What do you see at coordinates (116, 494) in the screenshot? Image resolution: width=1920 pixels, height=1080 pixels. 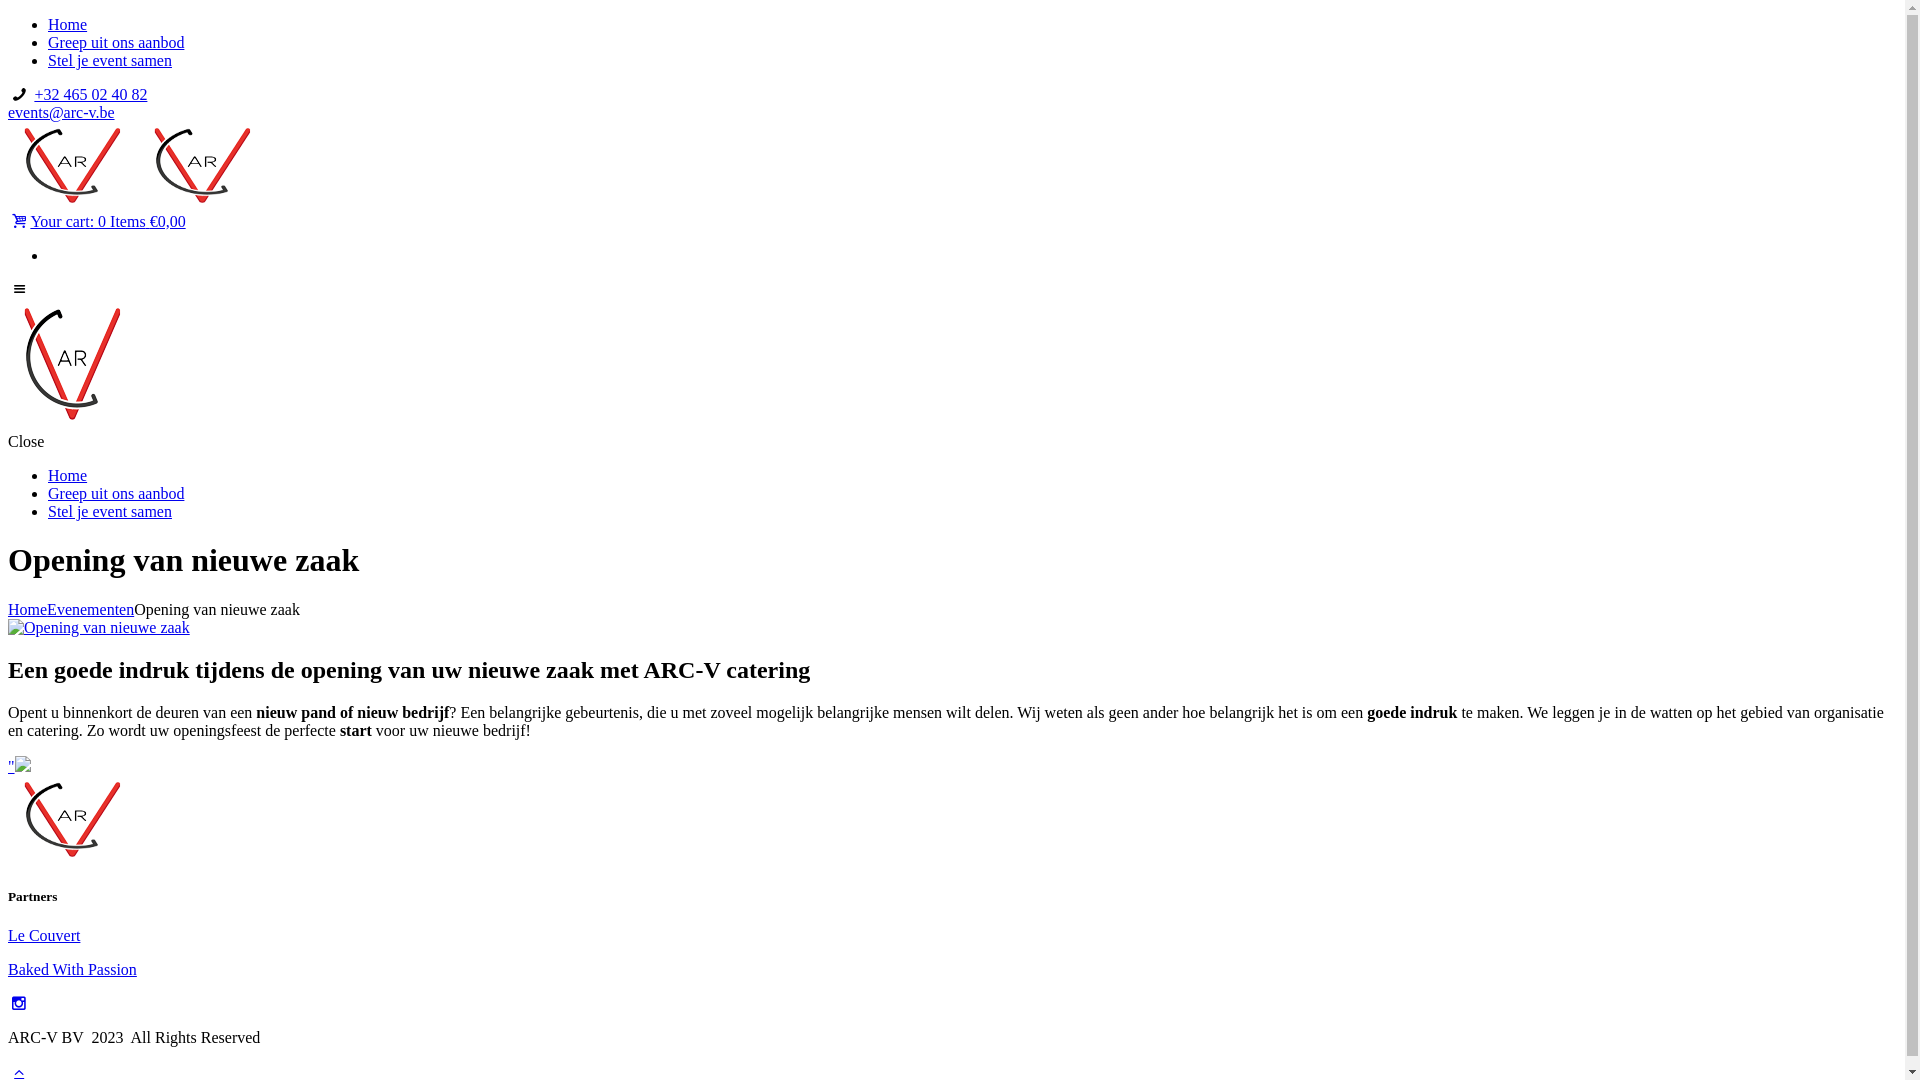 I see `Greep uit ons aanbod` at bounding box center [116, 494].